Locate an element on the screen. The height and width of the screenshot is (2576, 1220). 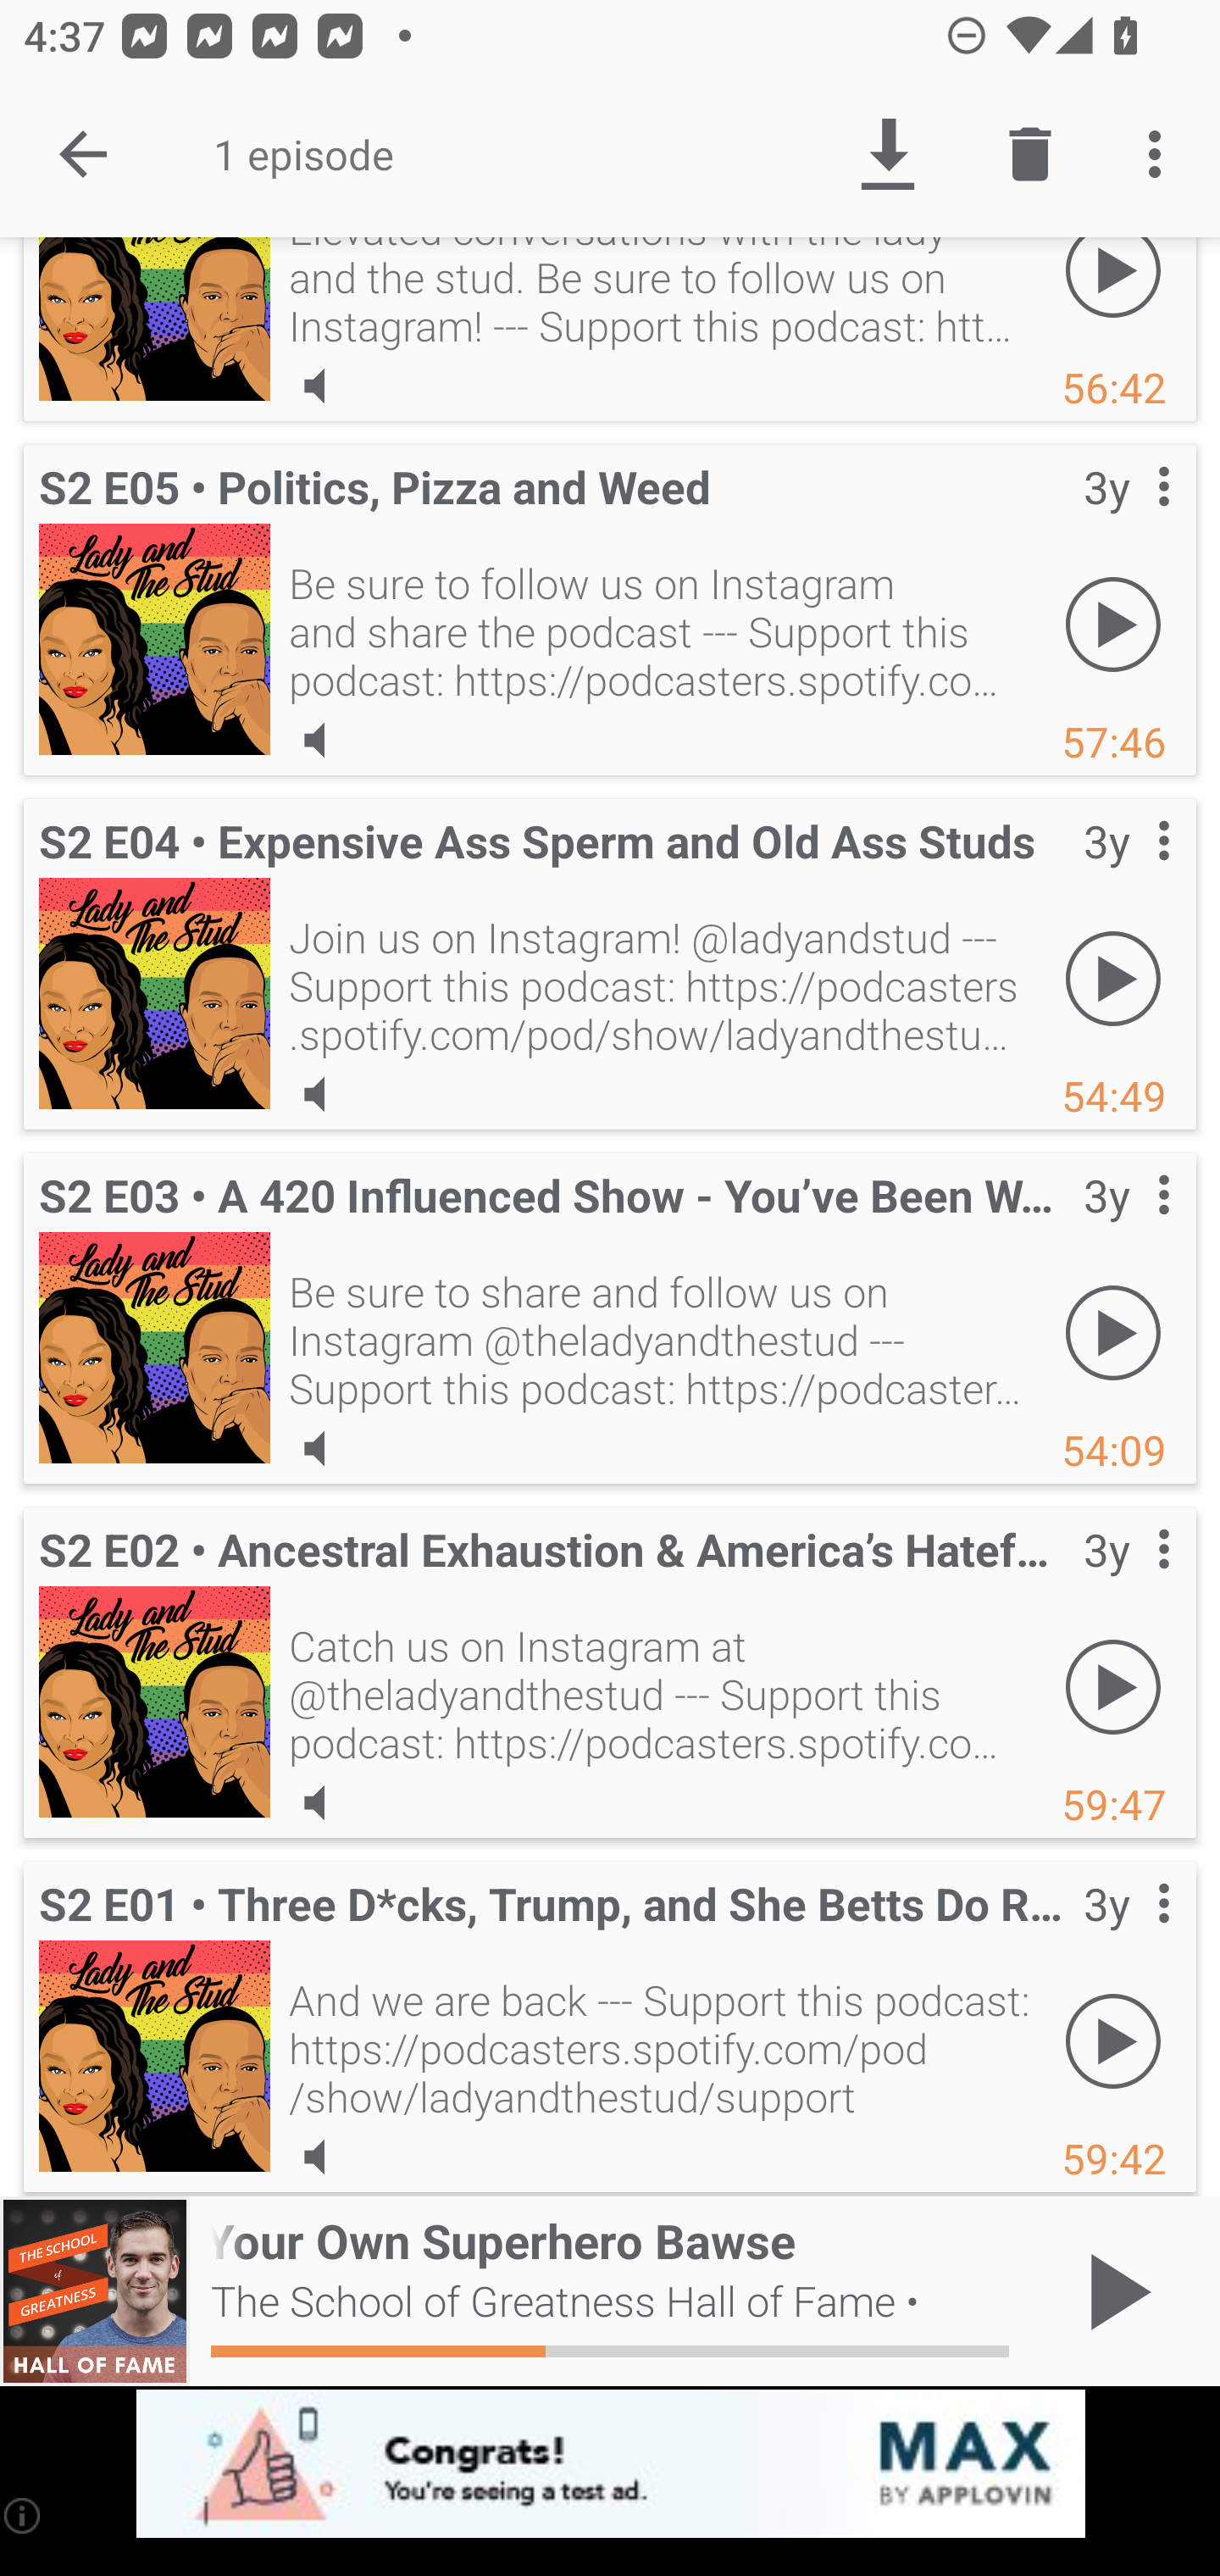
Three D*cks, Trump, and She Betts Do Right! is located at coordinates (154, 2056).